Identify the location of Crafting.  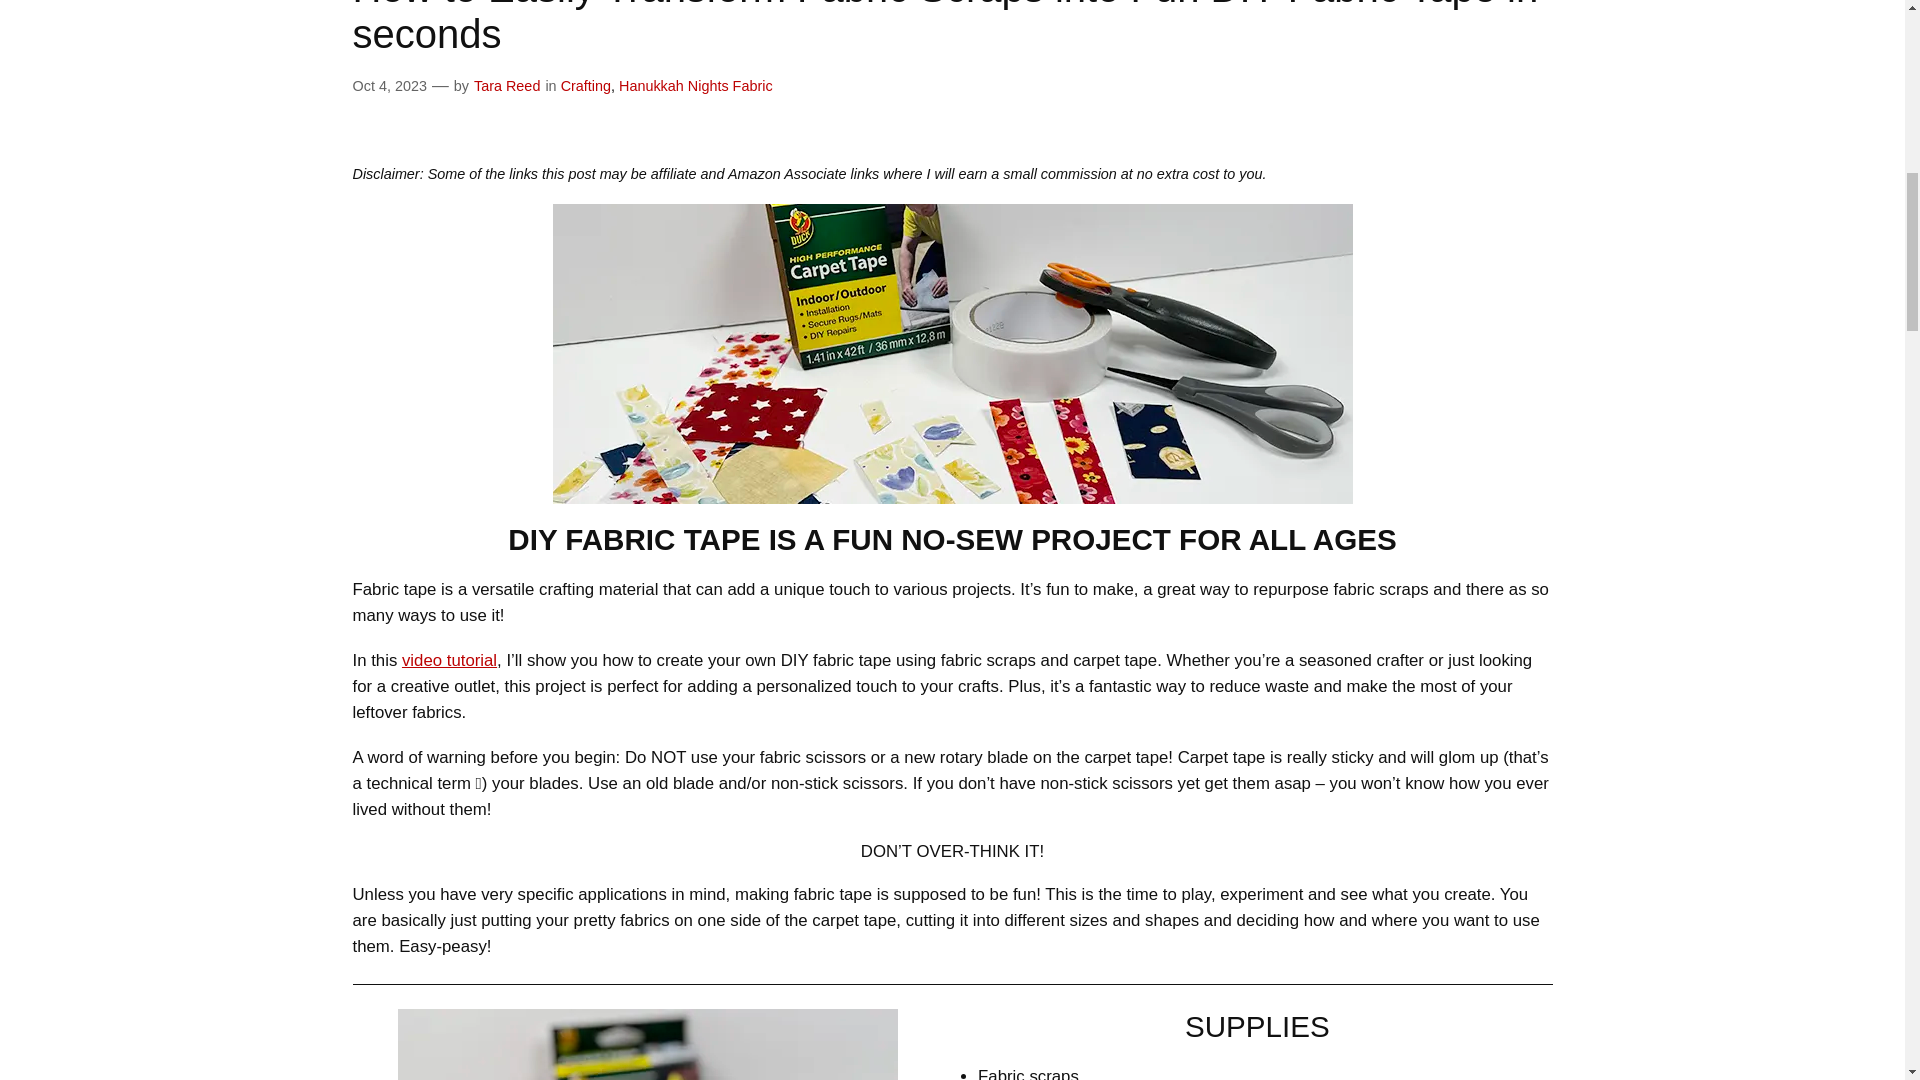
(585, 85).